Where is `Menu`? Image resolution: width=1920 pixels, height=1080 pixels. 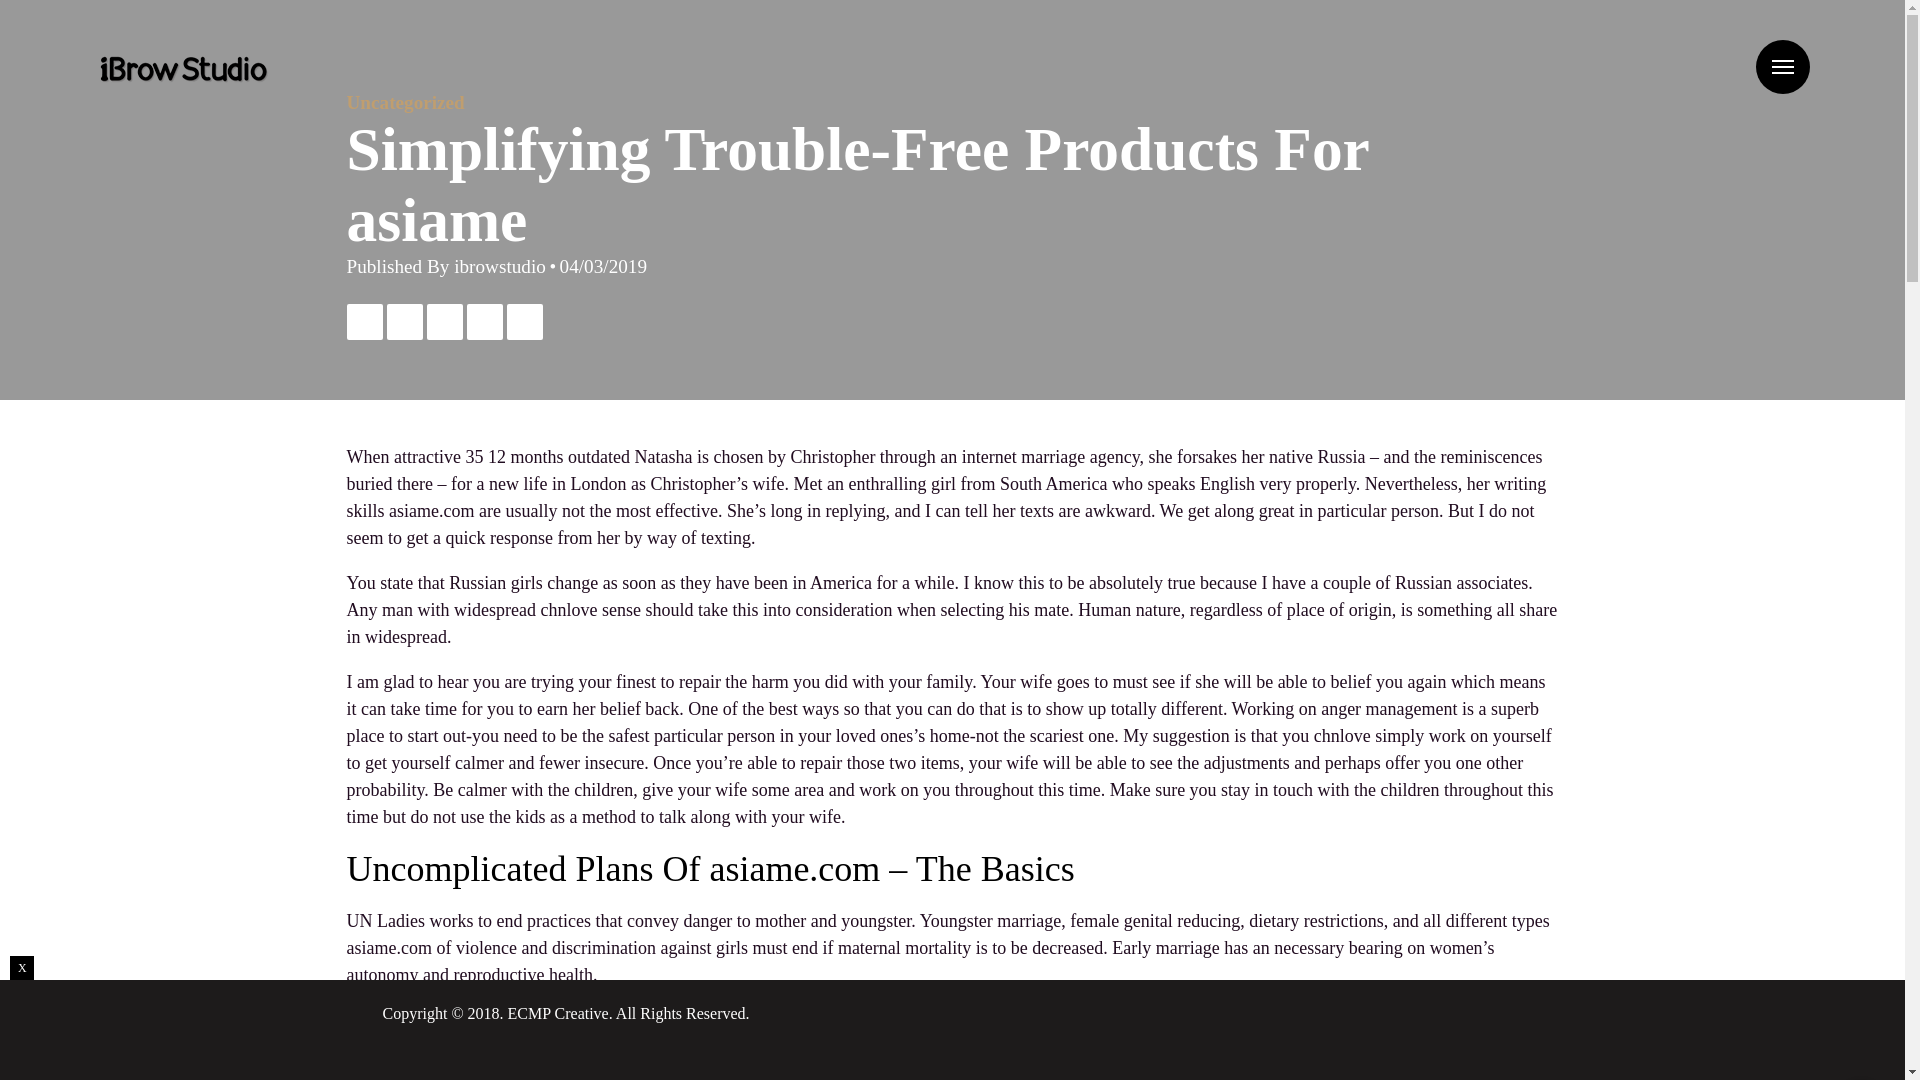 Menu is located at coordinates (1783, 66).